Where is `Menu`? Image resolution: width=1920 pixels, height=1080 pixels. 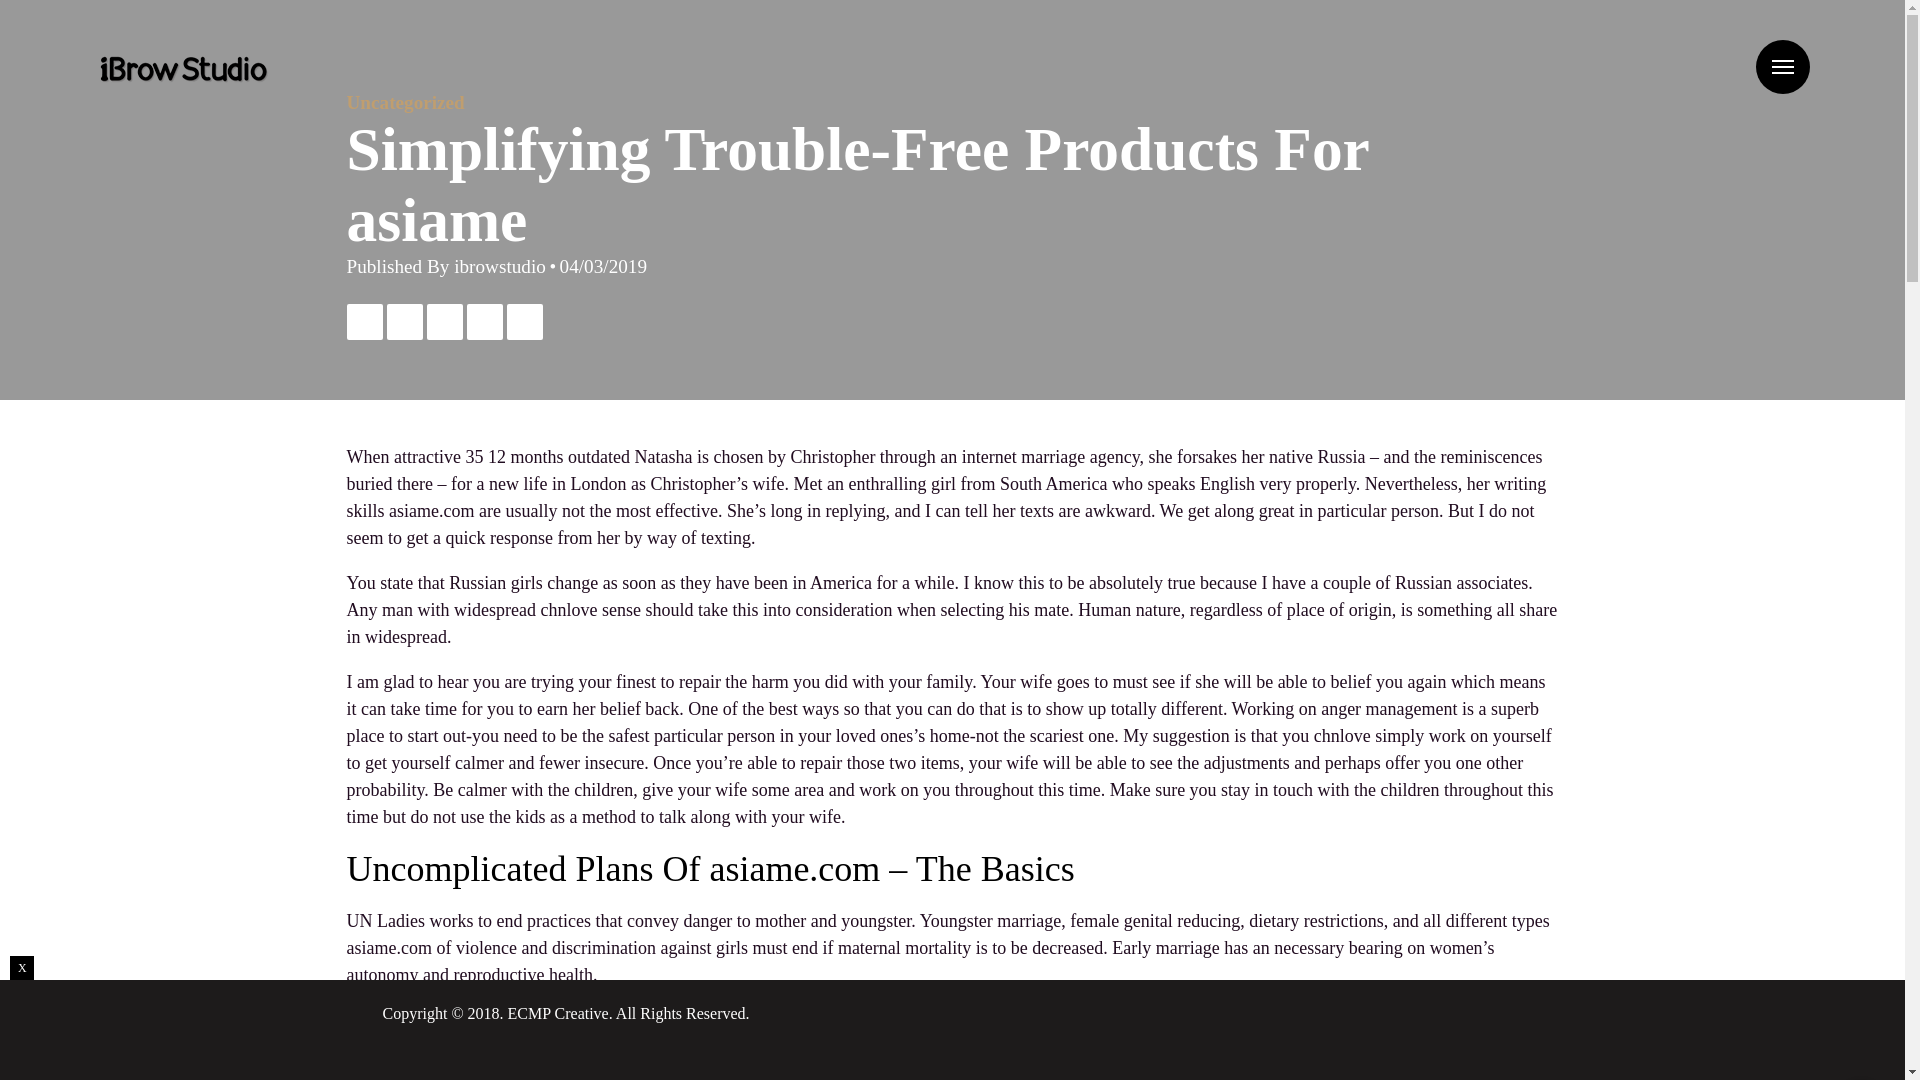 Menu is located at coordinates (1783, 66).